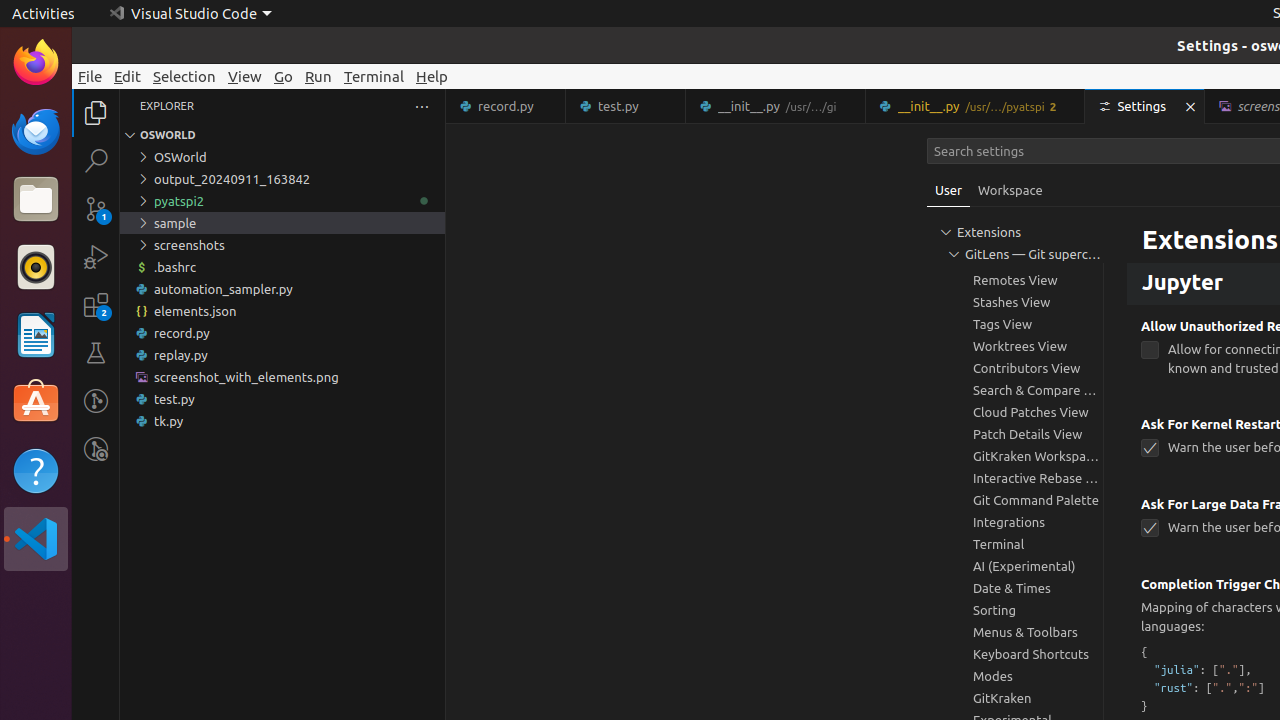 This screenshot has width=1280, height=720. What do you see at coordinates (1015, 610) in the screenshot?
I see `Sorting, group` at bounding box center [1015, 610].